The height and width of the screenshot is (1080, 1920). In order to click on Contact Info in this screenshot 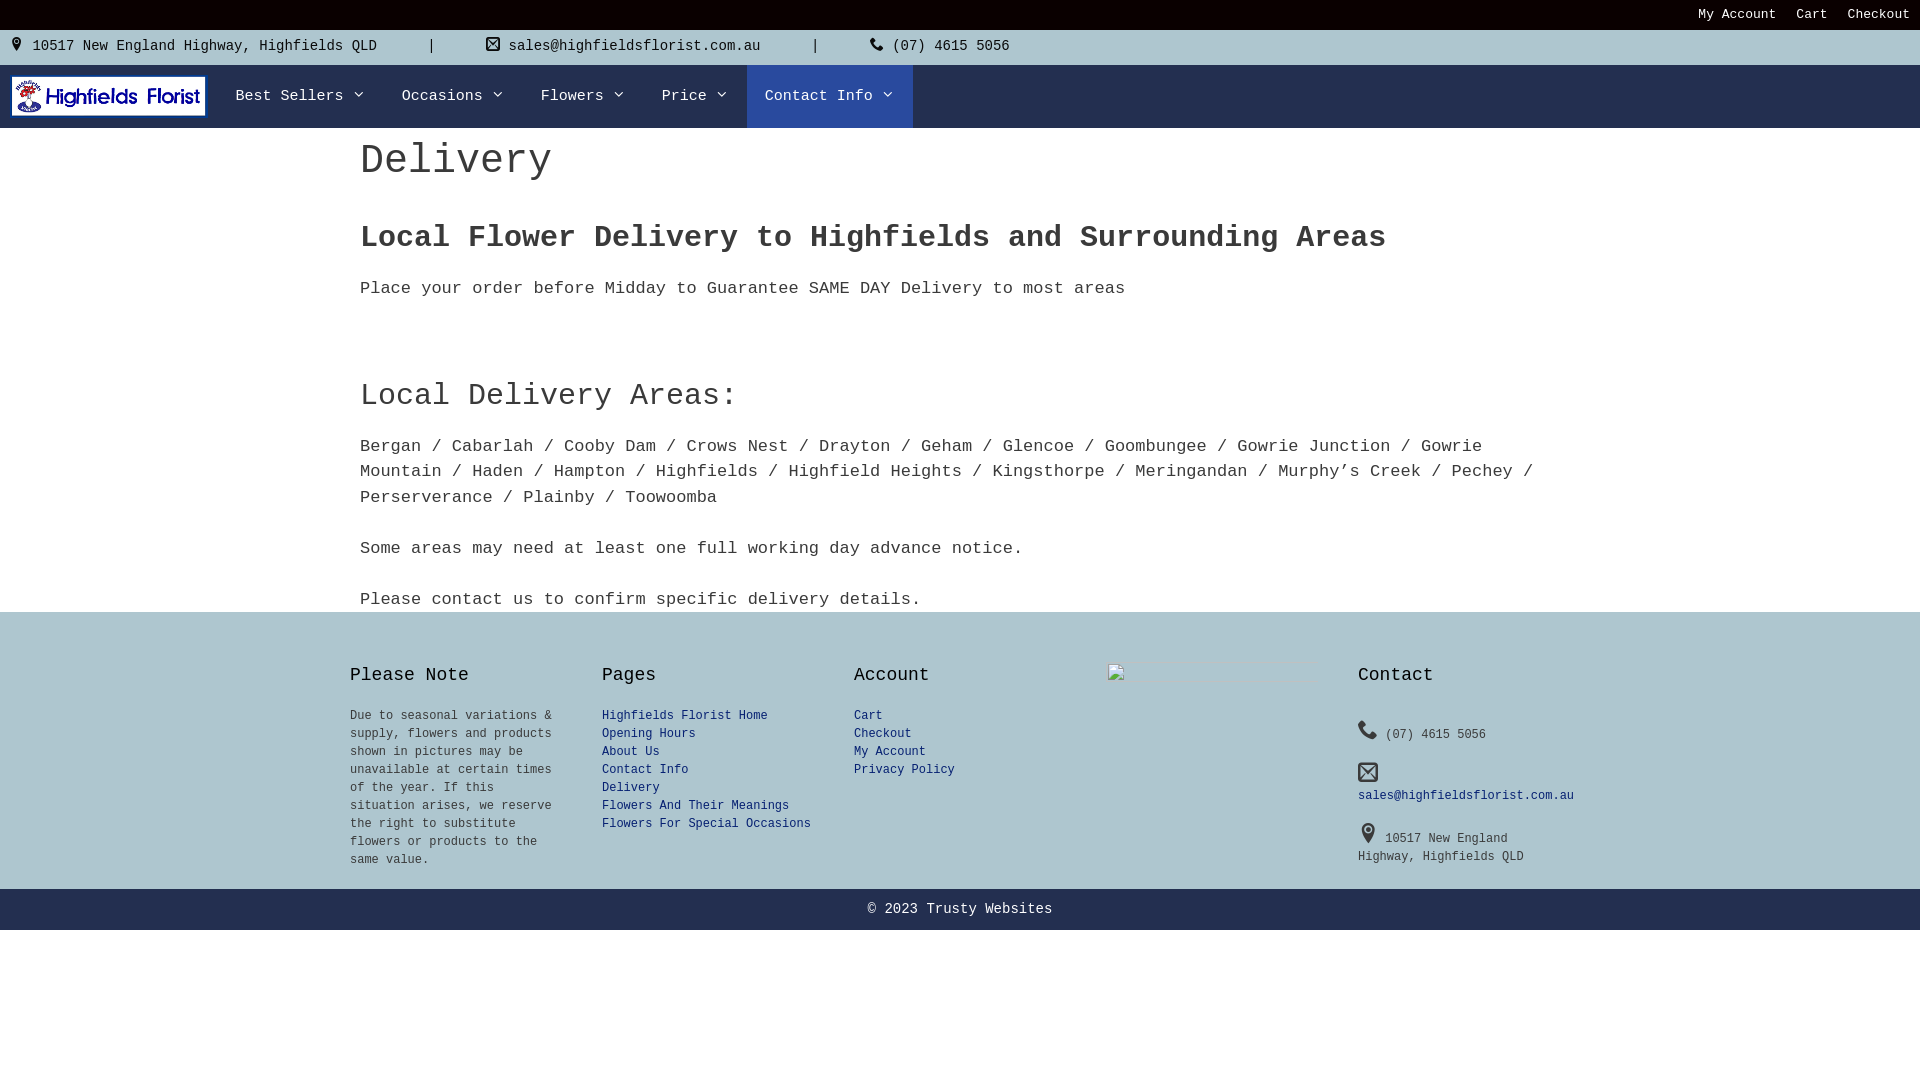, I will do `click(830, 96)`.